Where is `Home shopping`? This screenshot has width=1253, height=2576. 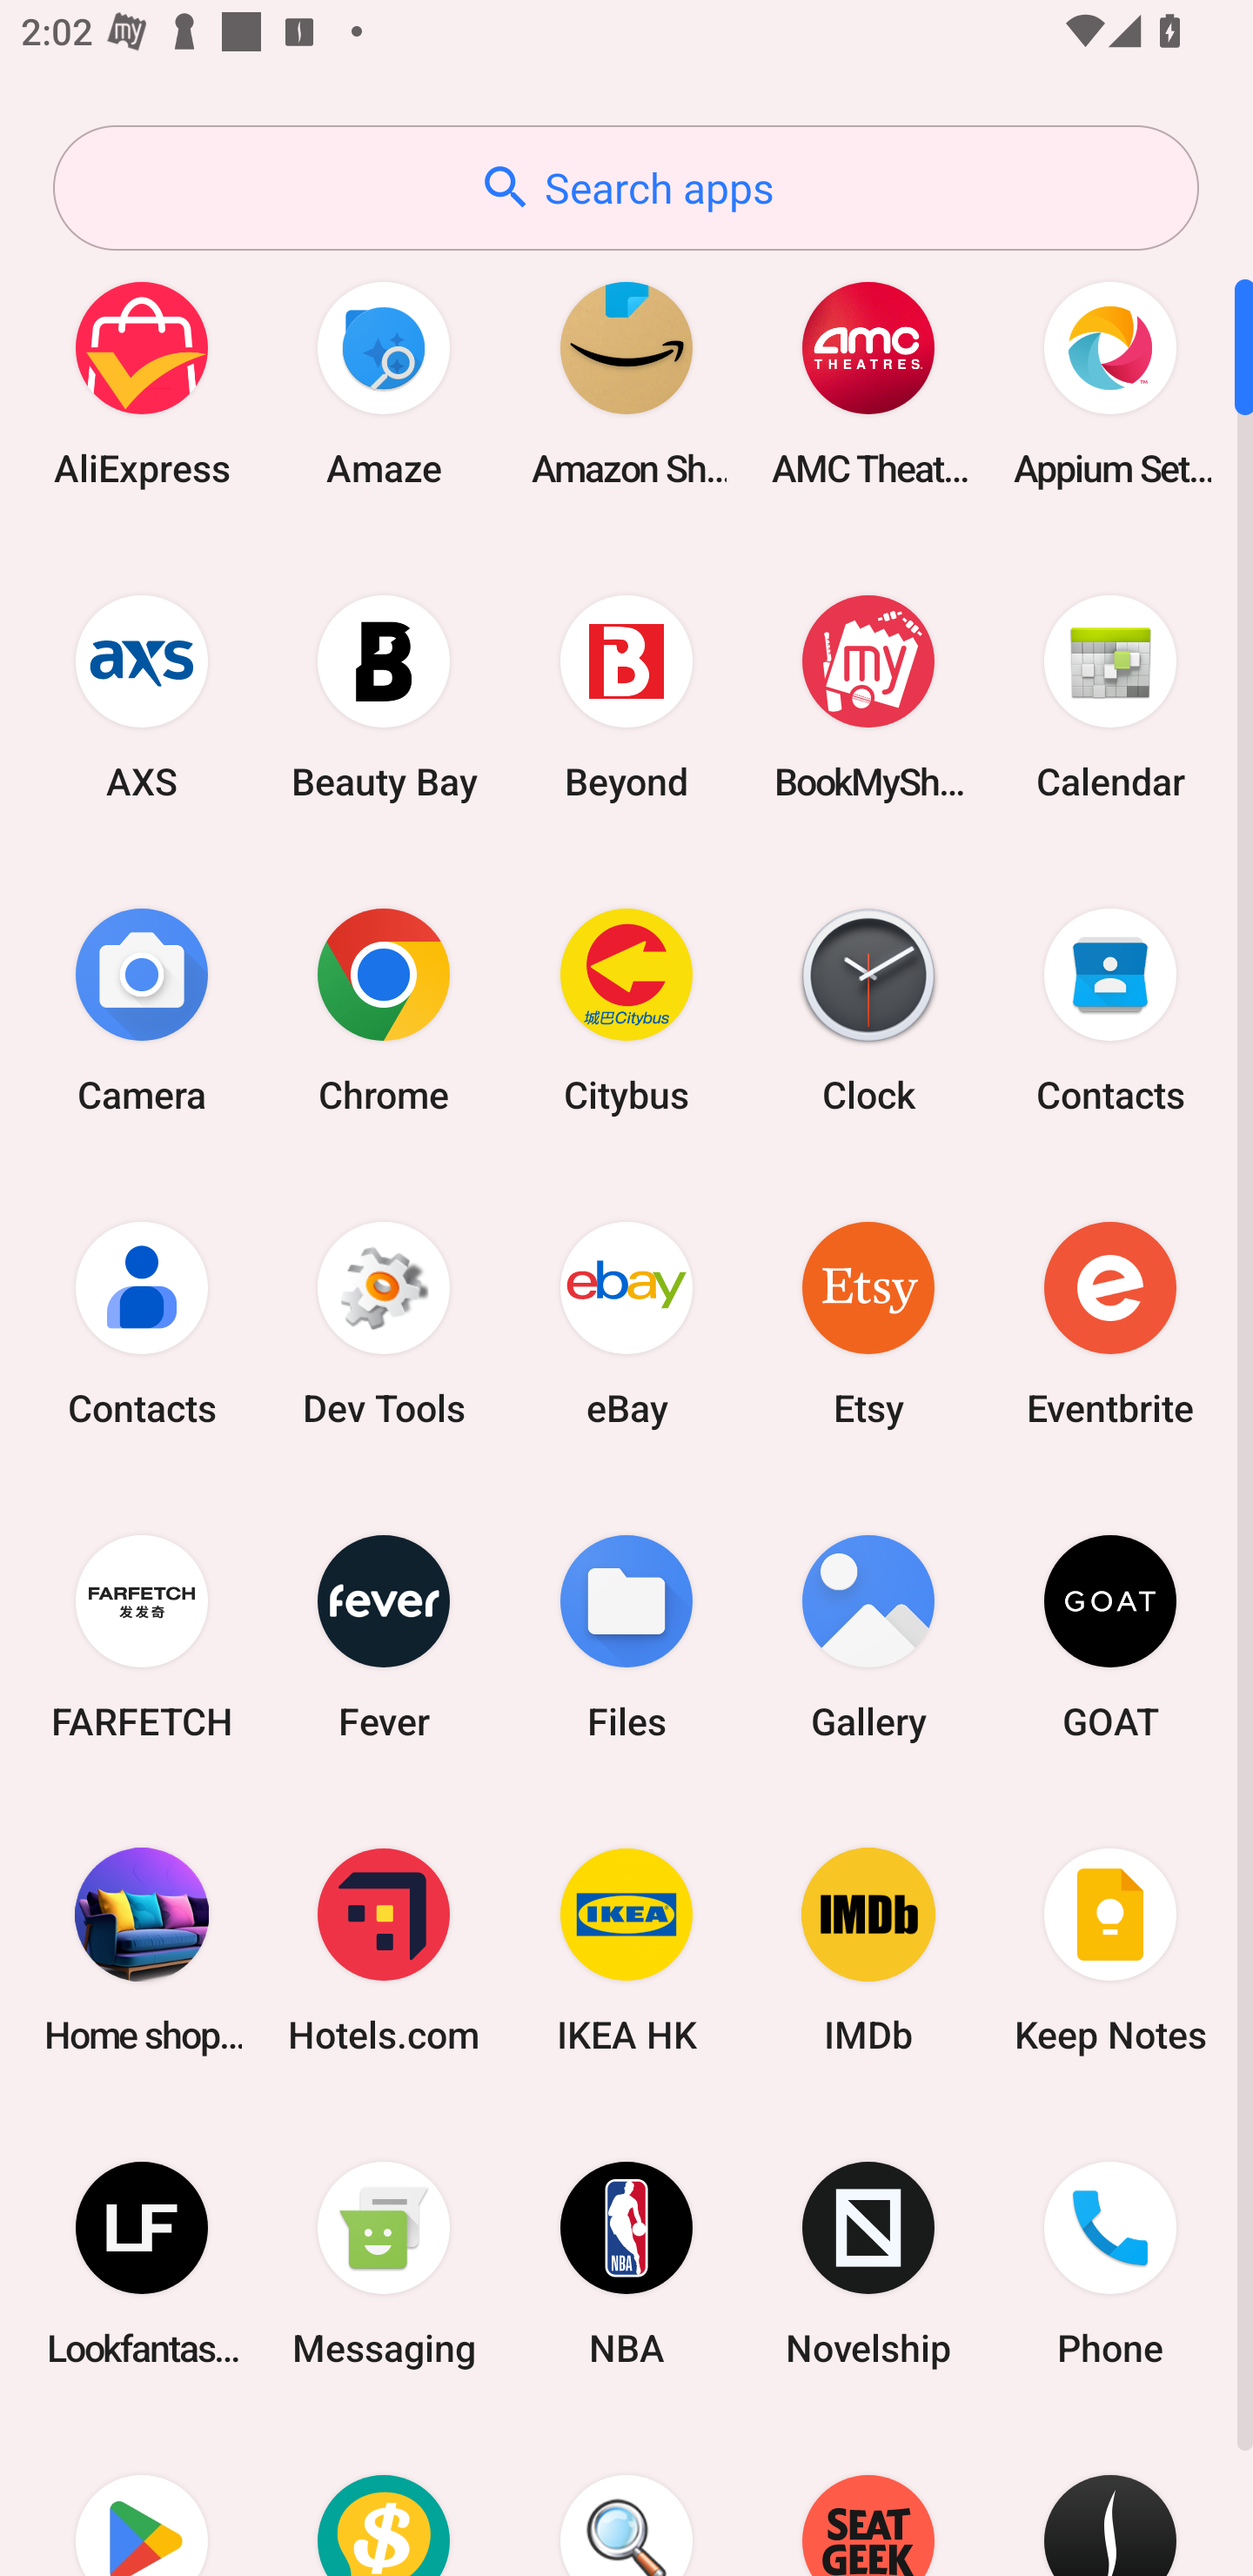 Home shopping is located at coordinates (142, 1949).